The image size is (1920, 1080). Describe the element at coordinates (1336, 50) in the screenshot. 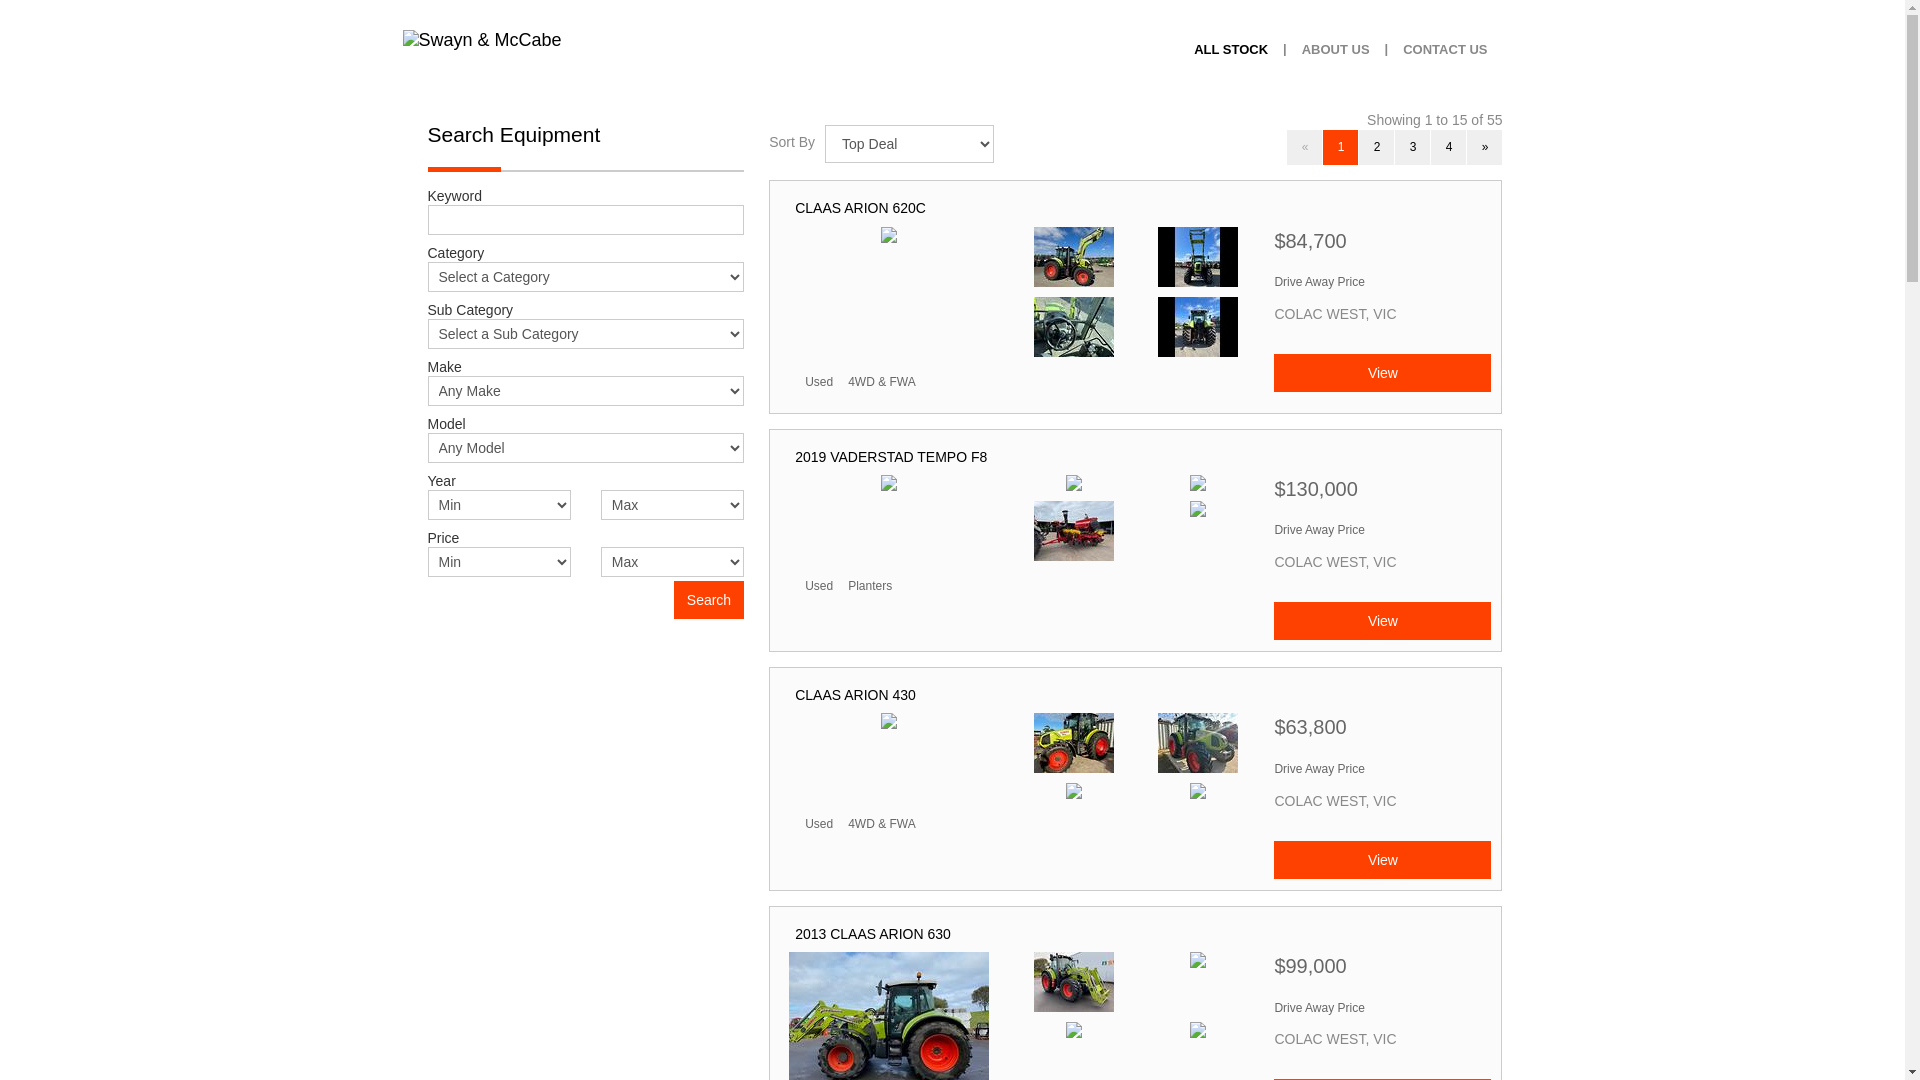

I see `ABOUT US` at that location.